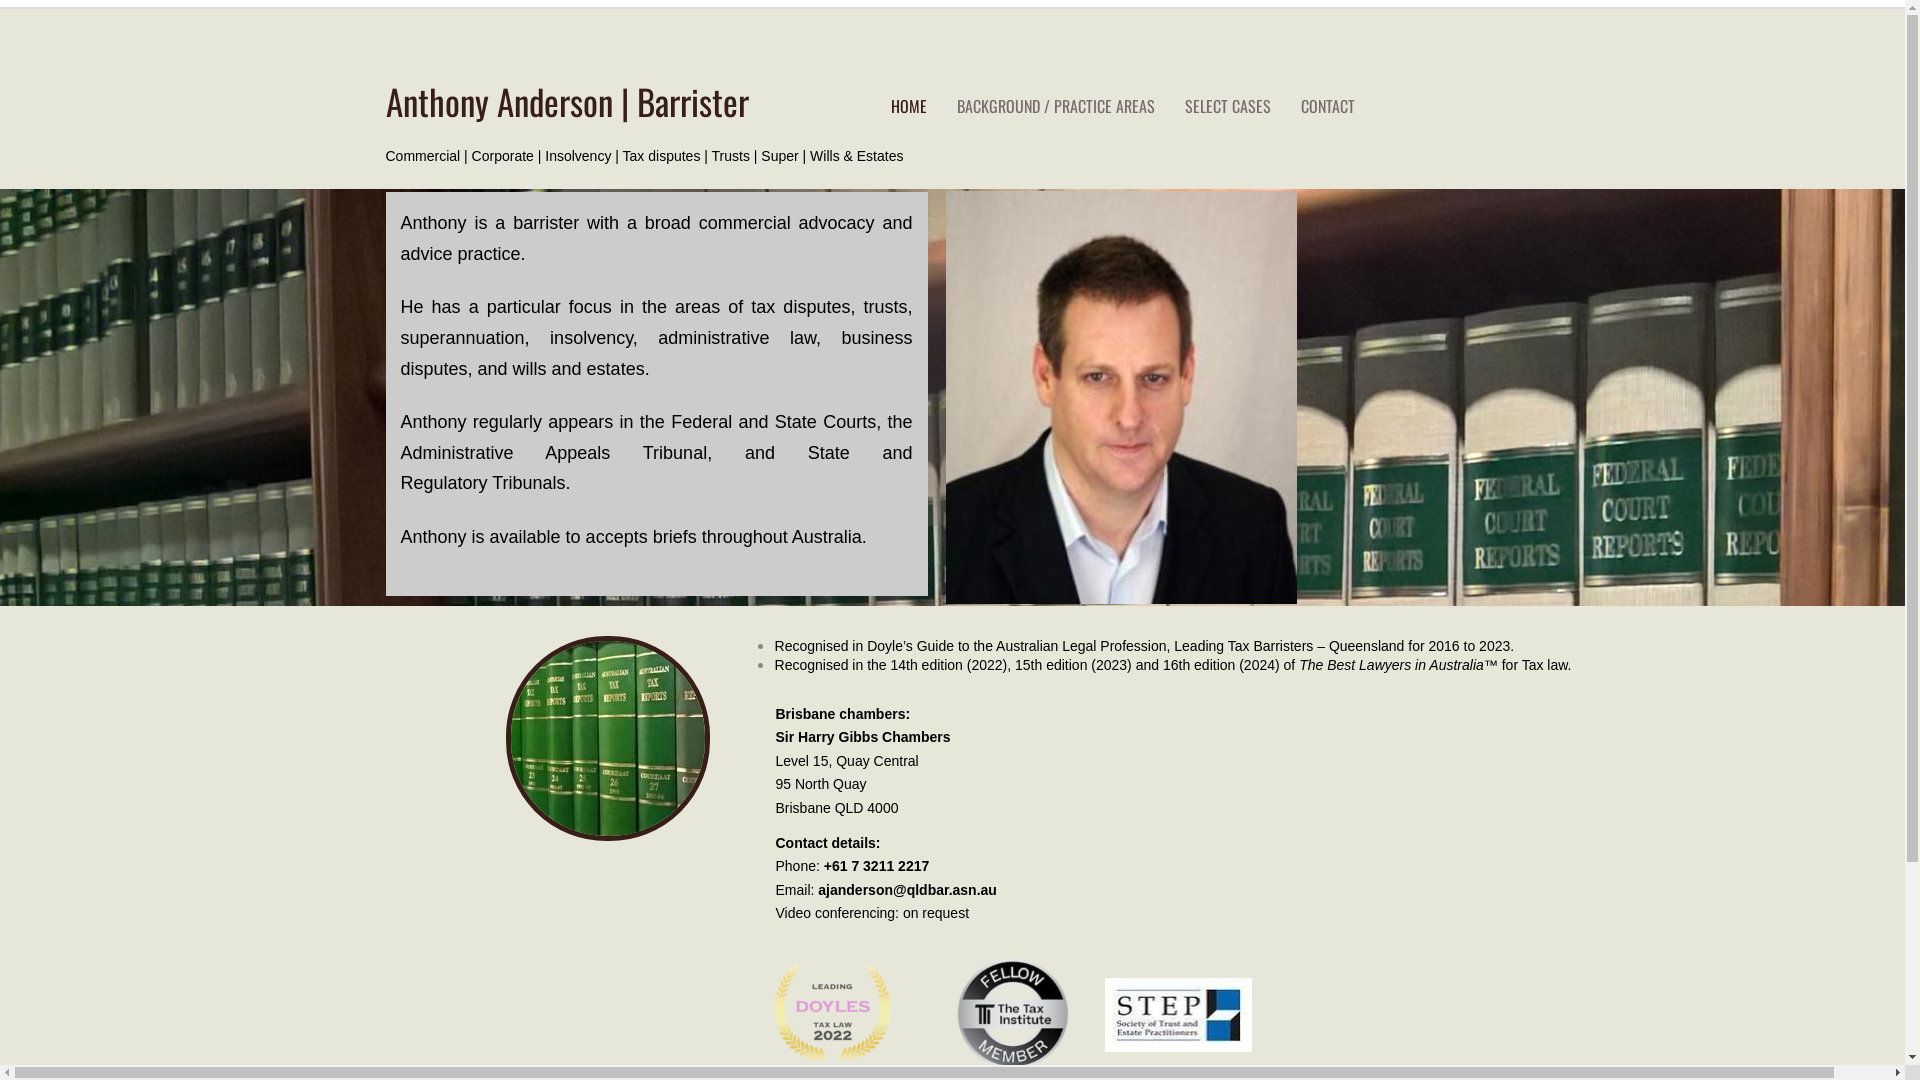 This screenshot has height=1080, width=1920. Describe the element at coordinates (1490, 644) in the screenshot. I see `202` at that location.